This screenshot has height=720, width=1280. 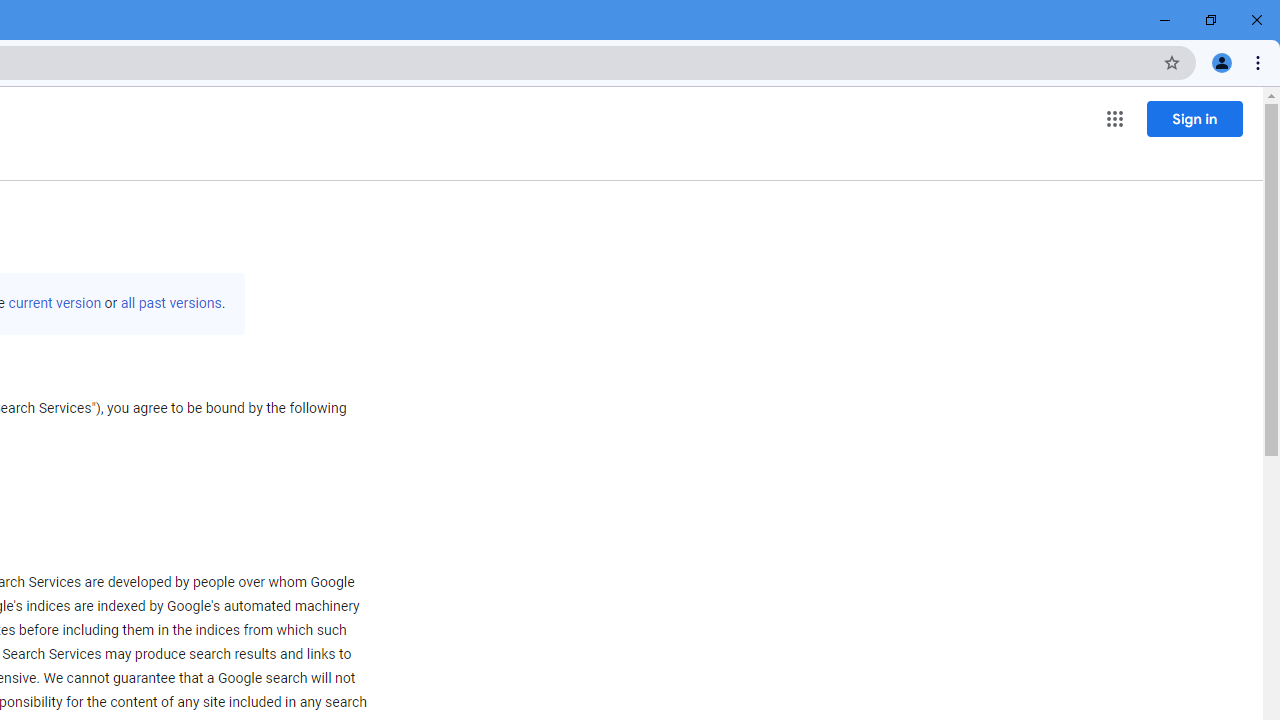 I want to click on current version, so click(x=54, y=303).